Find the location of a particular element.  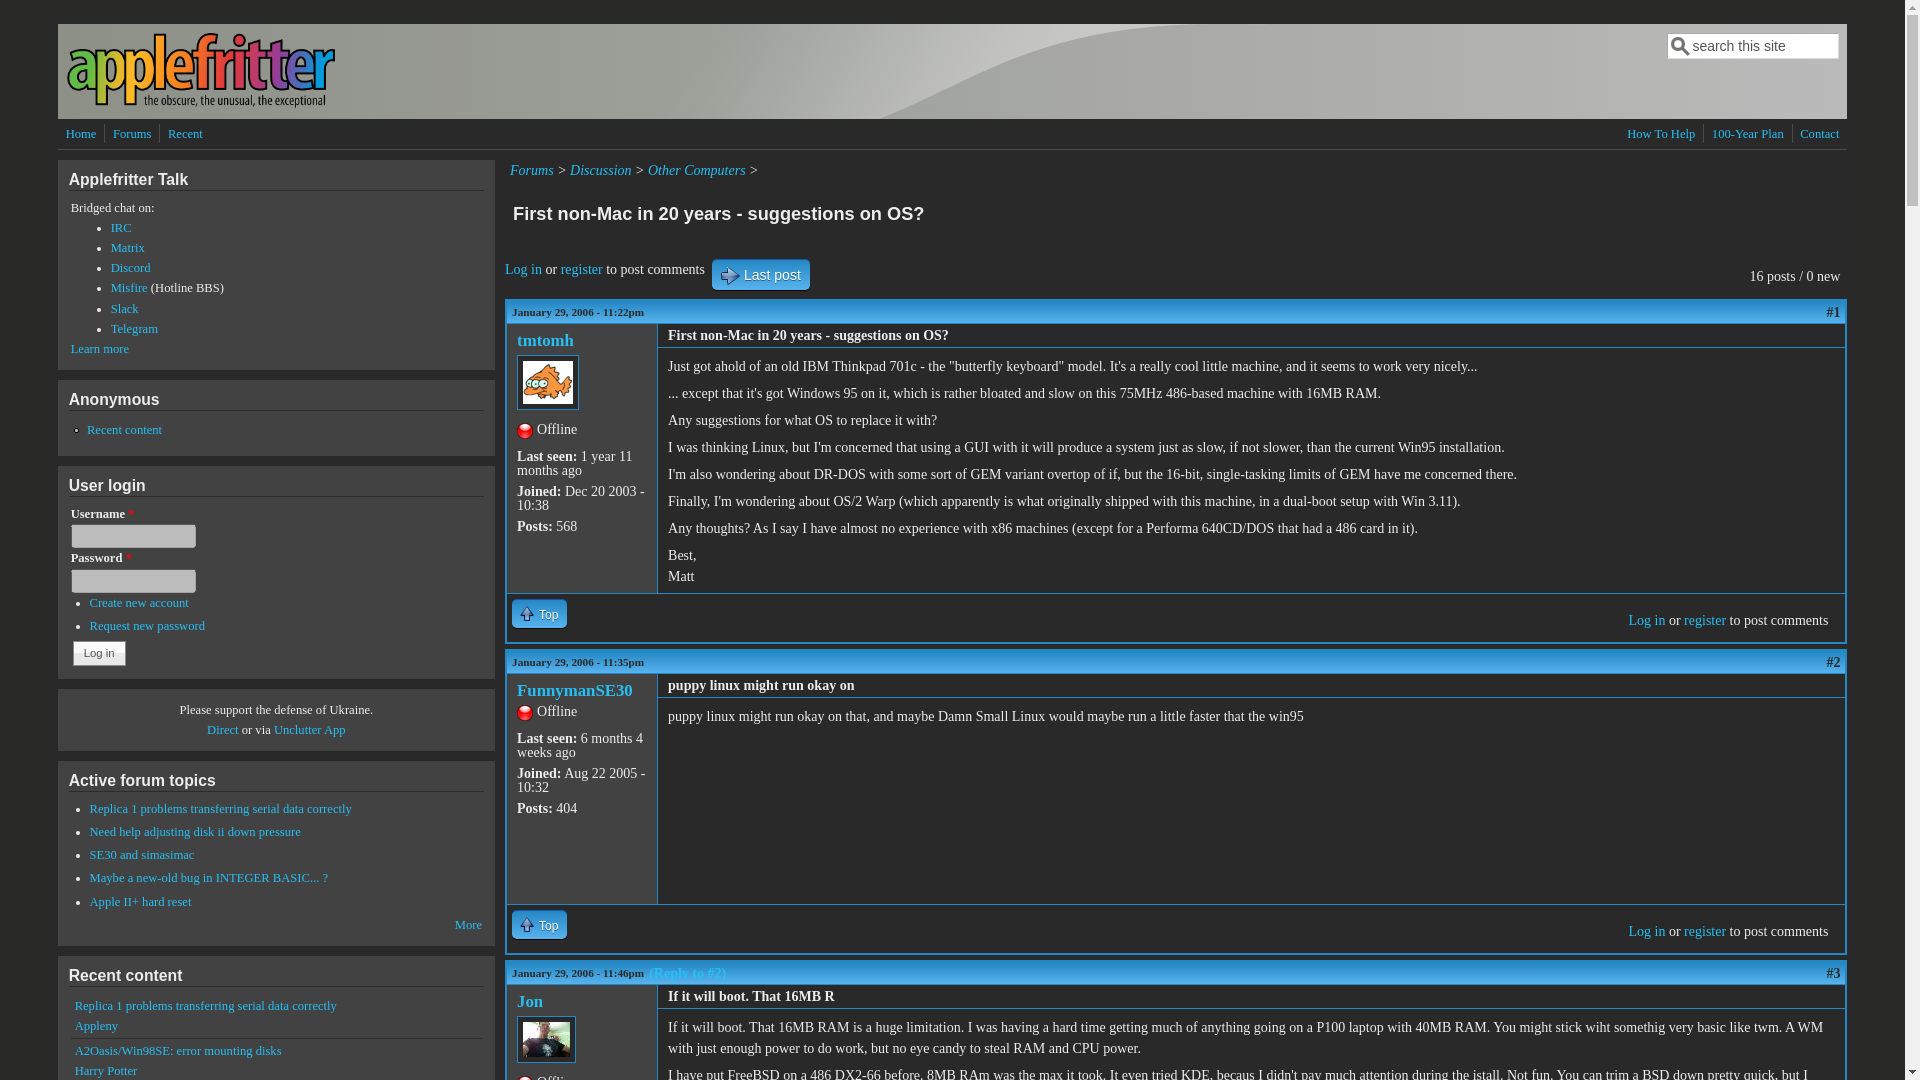

View user profile. is located at coordinates (574, 690).